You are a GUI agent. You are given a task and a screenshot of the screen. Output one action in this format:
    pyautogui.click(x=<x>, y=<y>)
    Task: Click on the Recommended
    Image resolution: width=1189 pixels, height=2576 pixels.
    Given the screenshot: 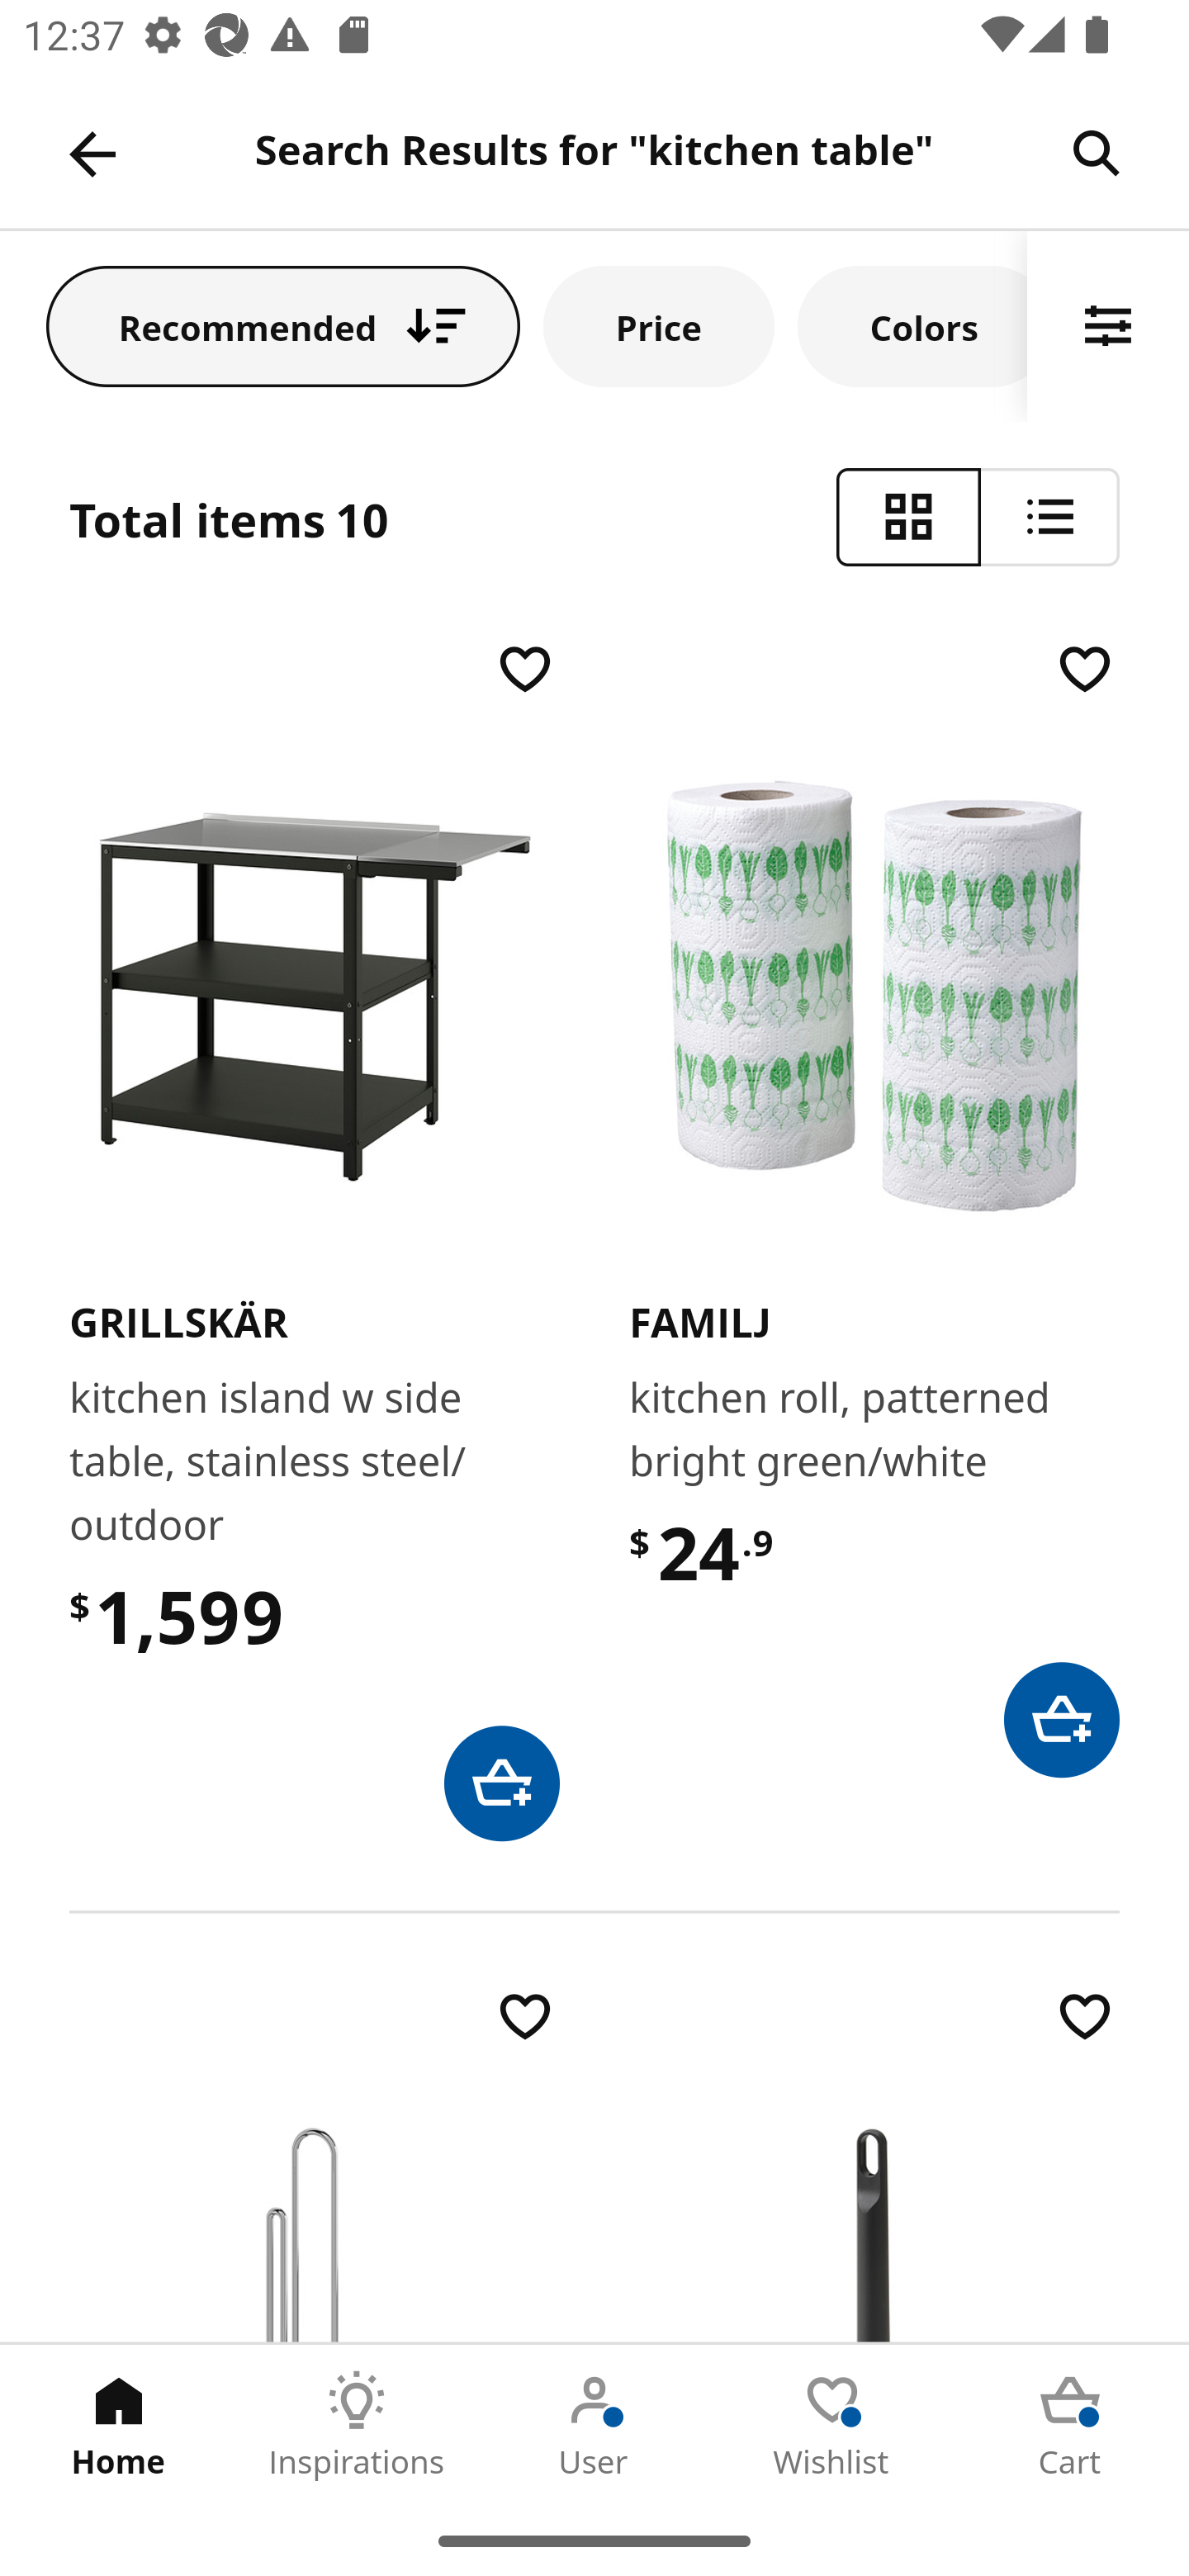 What is the action you would take?
    pyautogui.click(x=283, y=325)
    